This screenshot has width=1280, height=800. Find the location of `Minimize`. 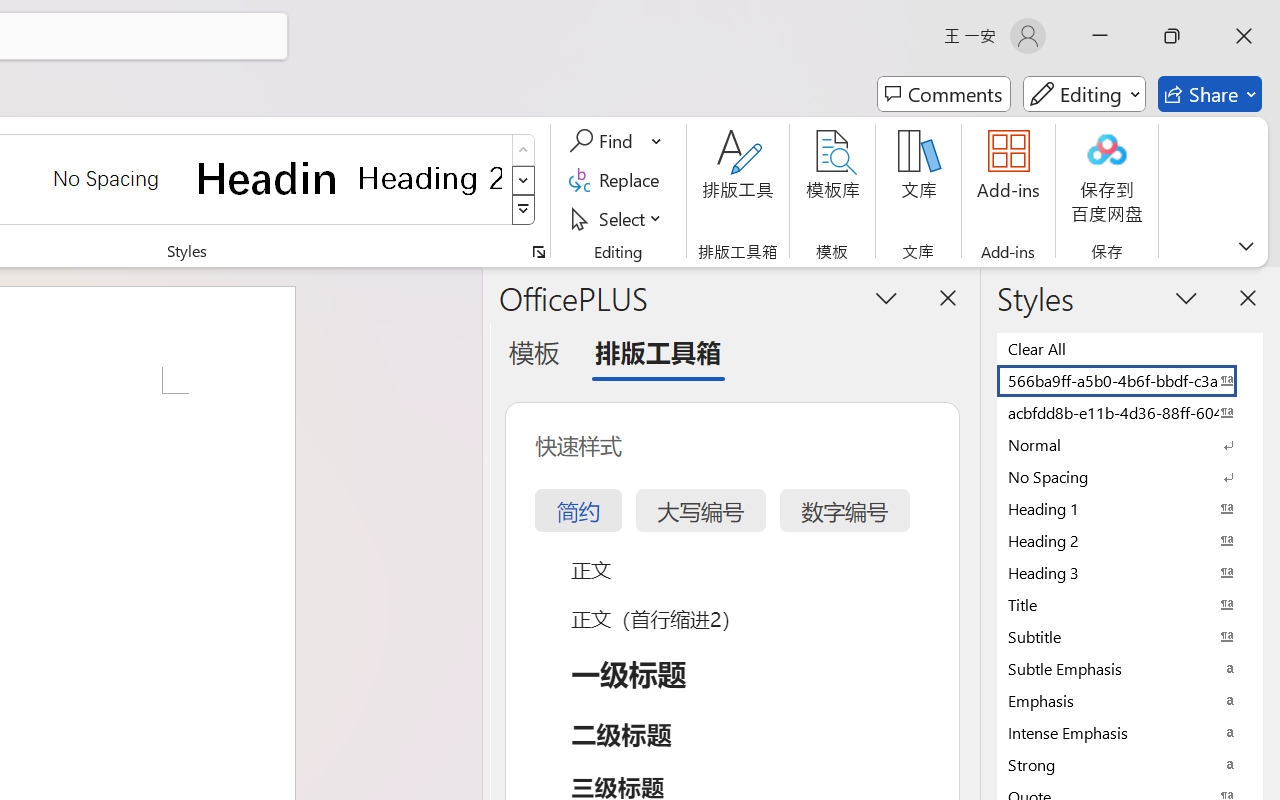

Minimize is located at coordinates (1100, 36).